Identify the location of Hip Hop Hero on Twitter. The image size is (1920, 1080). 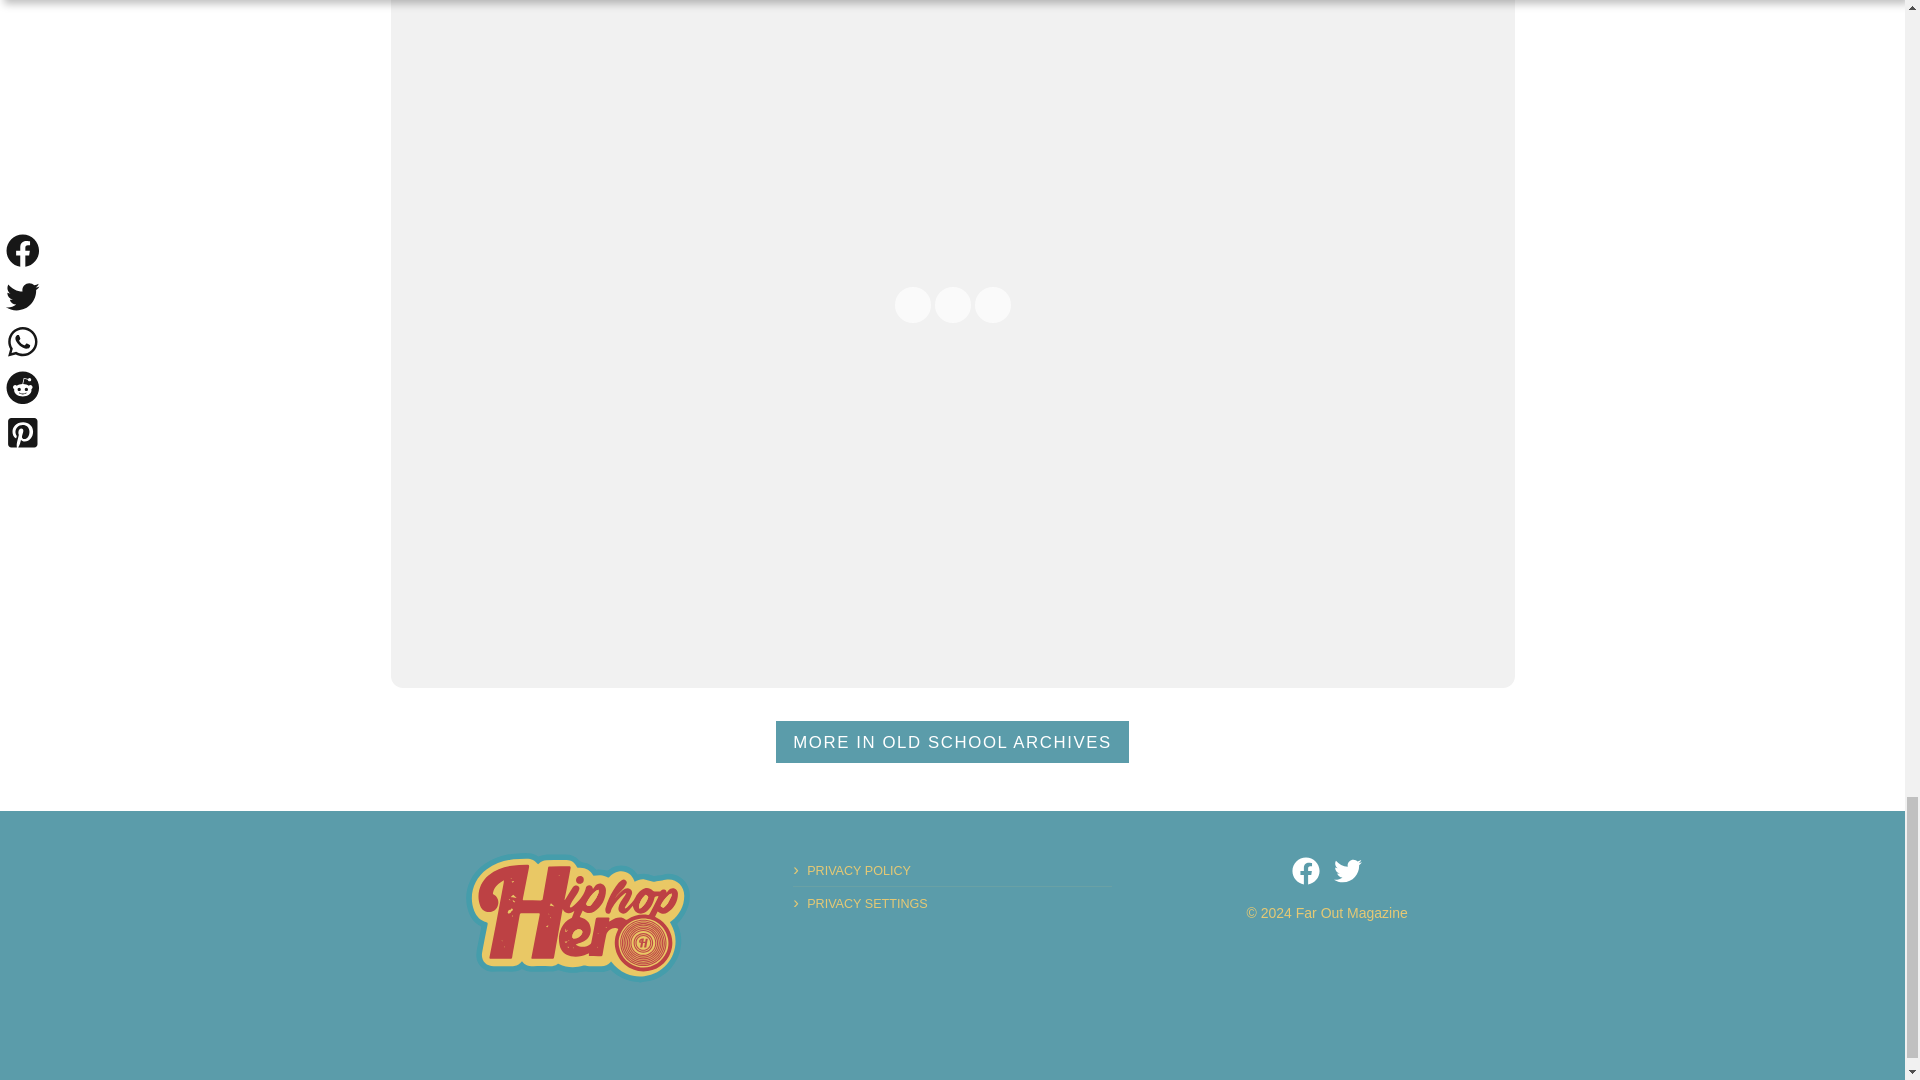
(1348, 870).